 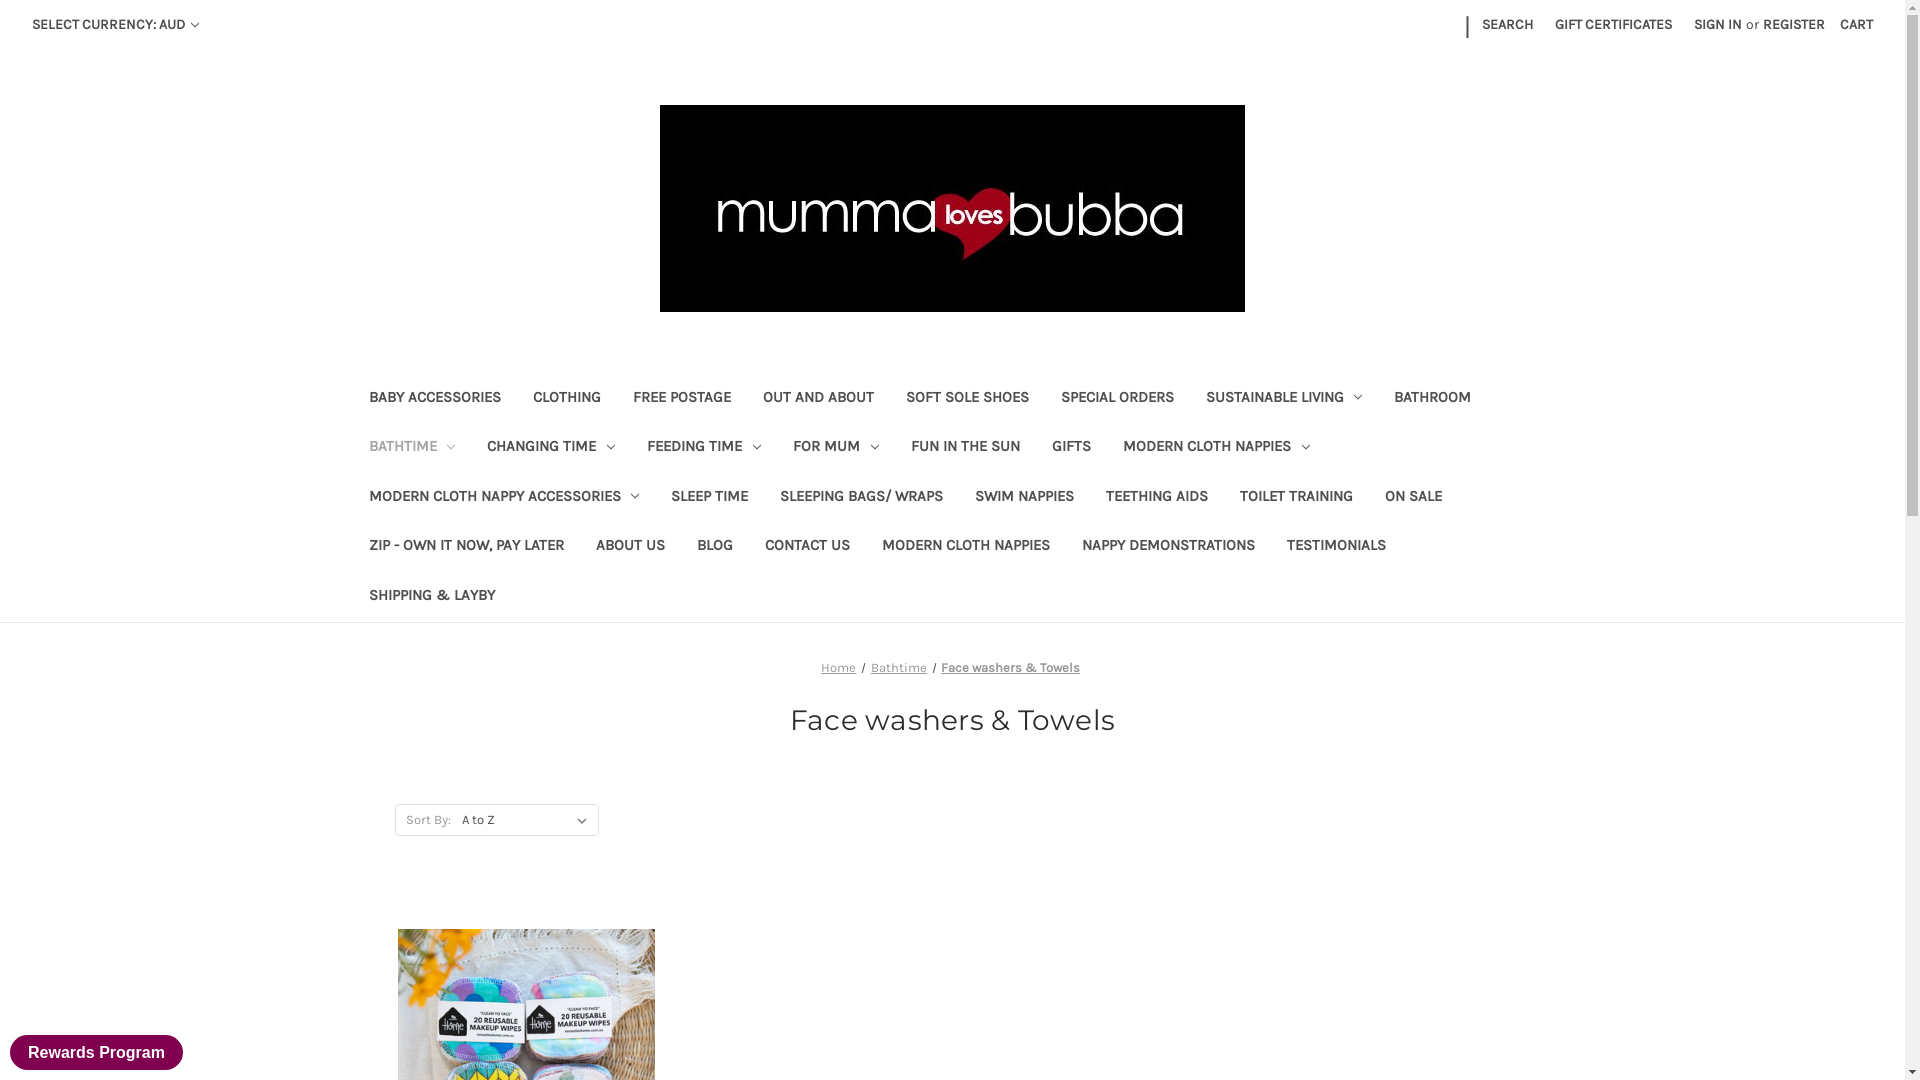 What do you see at coordinates (1614, 24) in the screenshot?
I see `GIFT CERTIFICATES` at bounding box center [1614, 24].